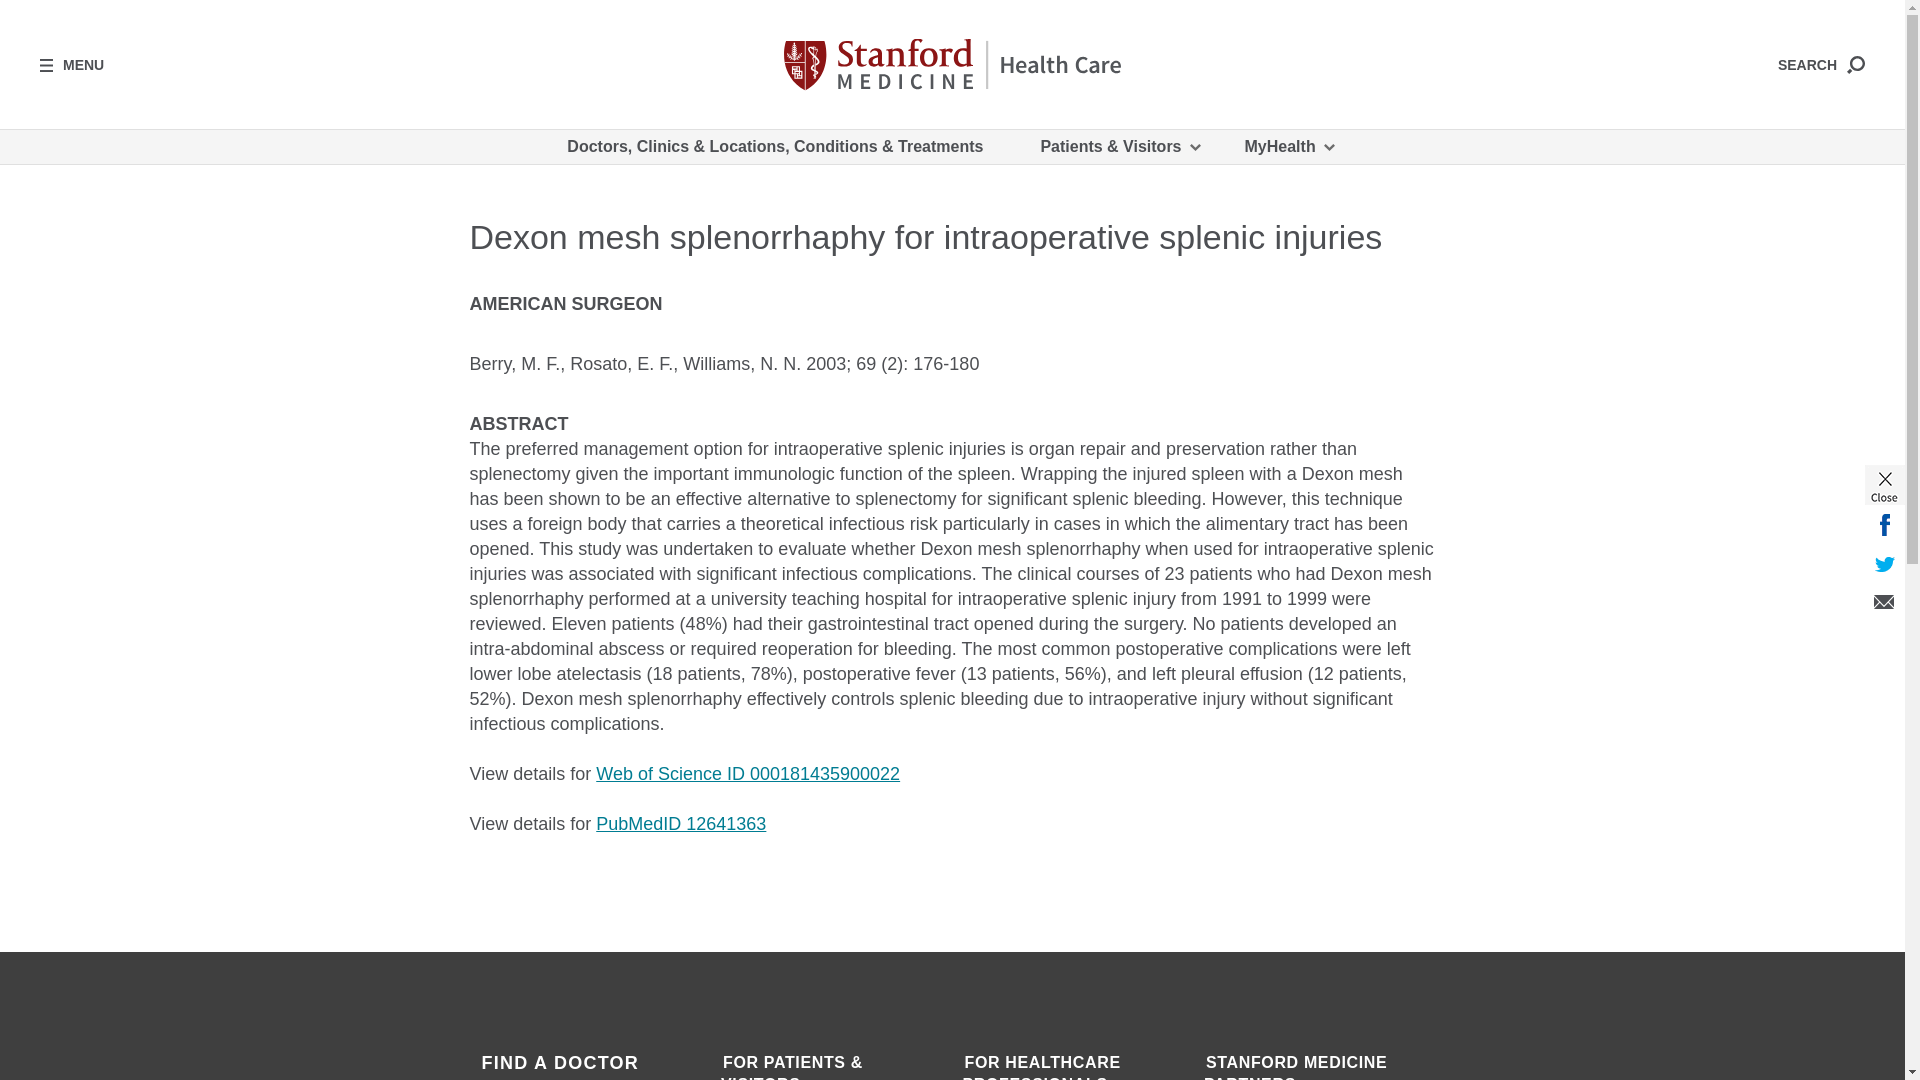 This screenshot has height=1080, width=1920. What do you see at coordinates (1288, 146) in the screenshot?
I see `MyHealth` at bounding box center [1288, 146].